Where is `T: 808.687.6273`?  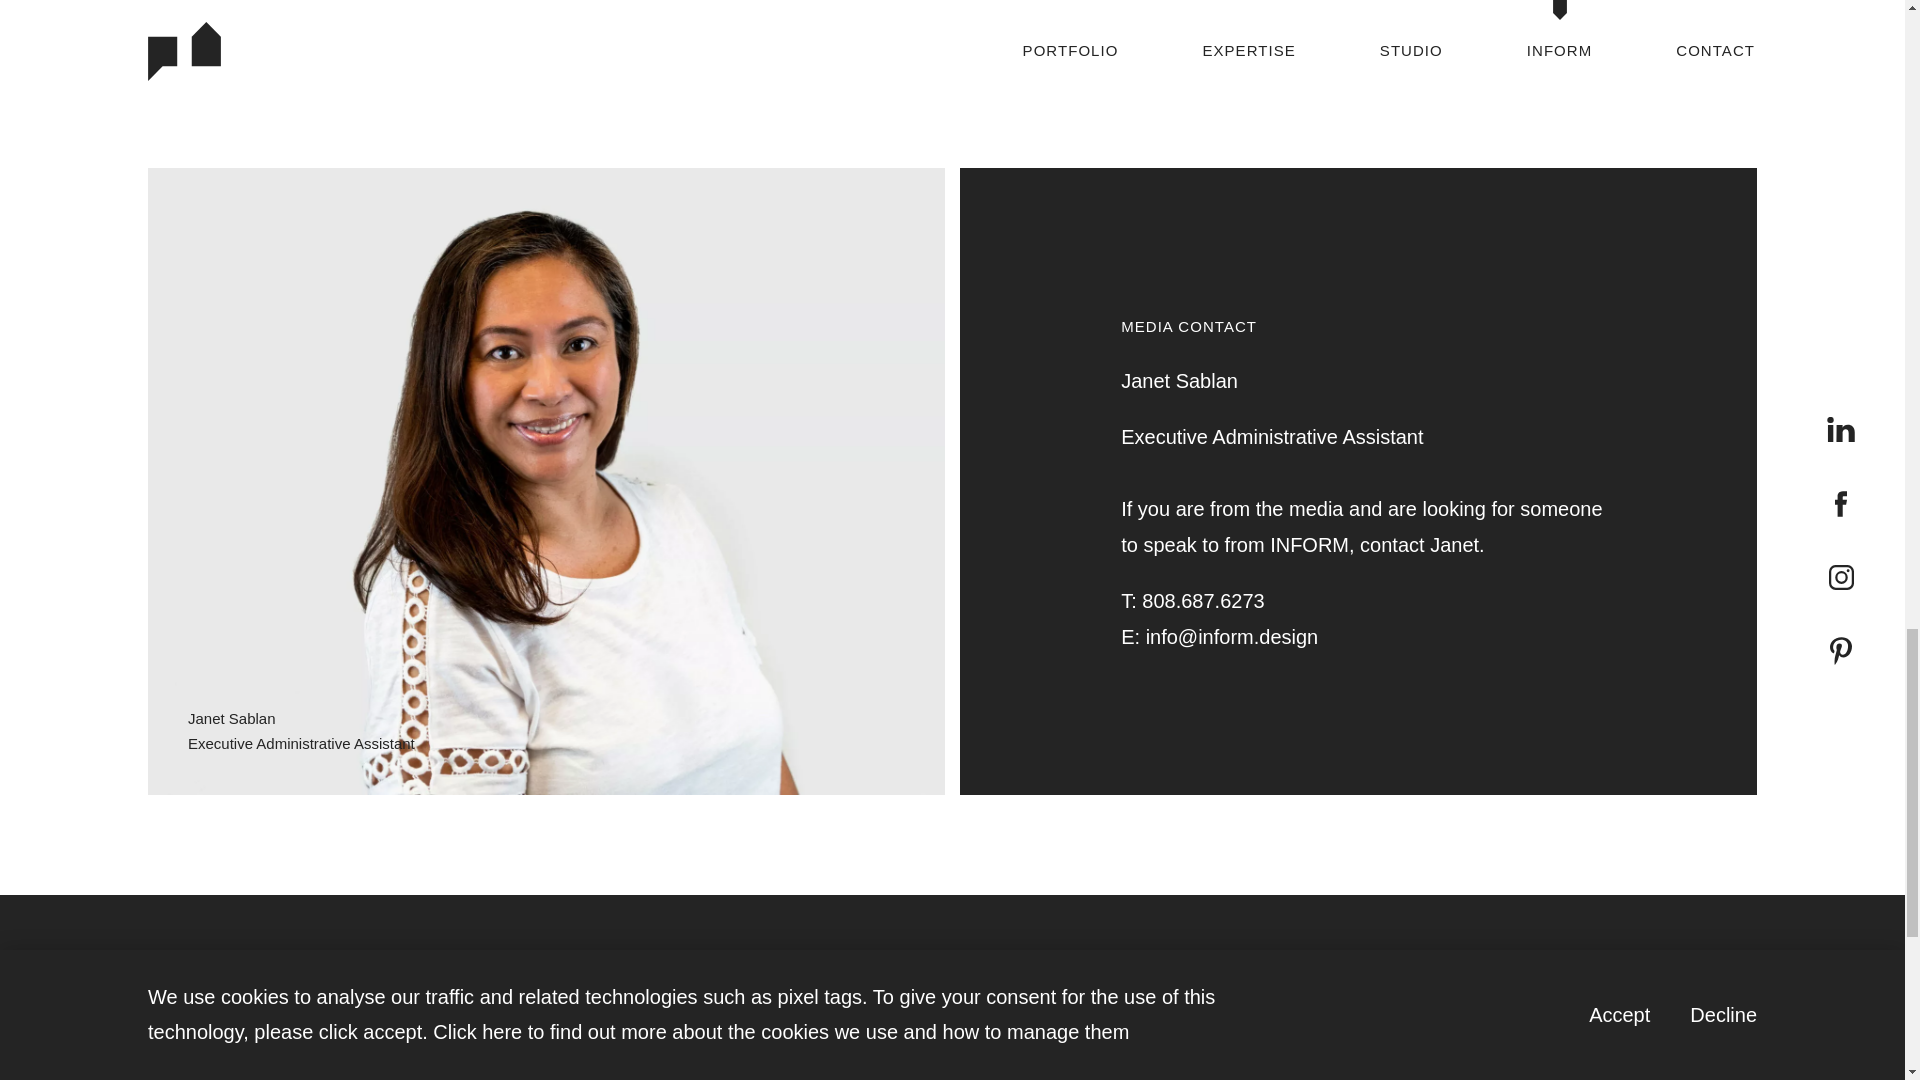 T: 808.687.6273 is located at coordinates (1370, 600).